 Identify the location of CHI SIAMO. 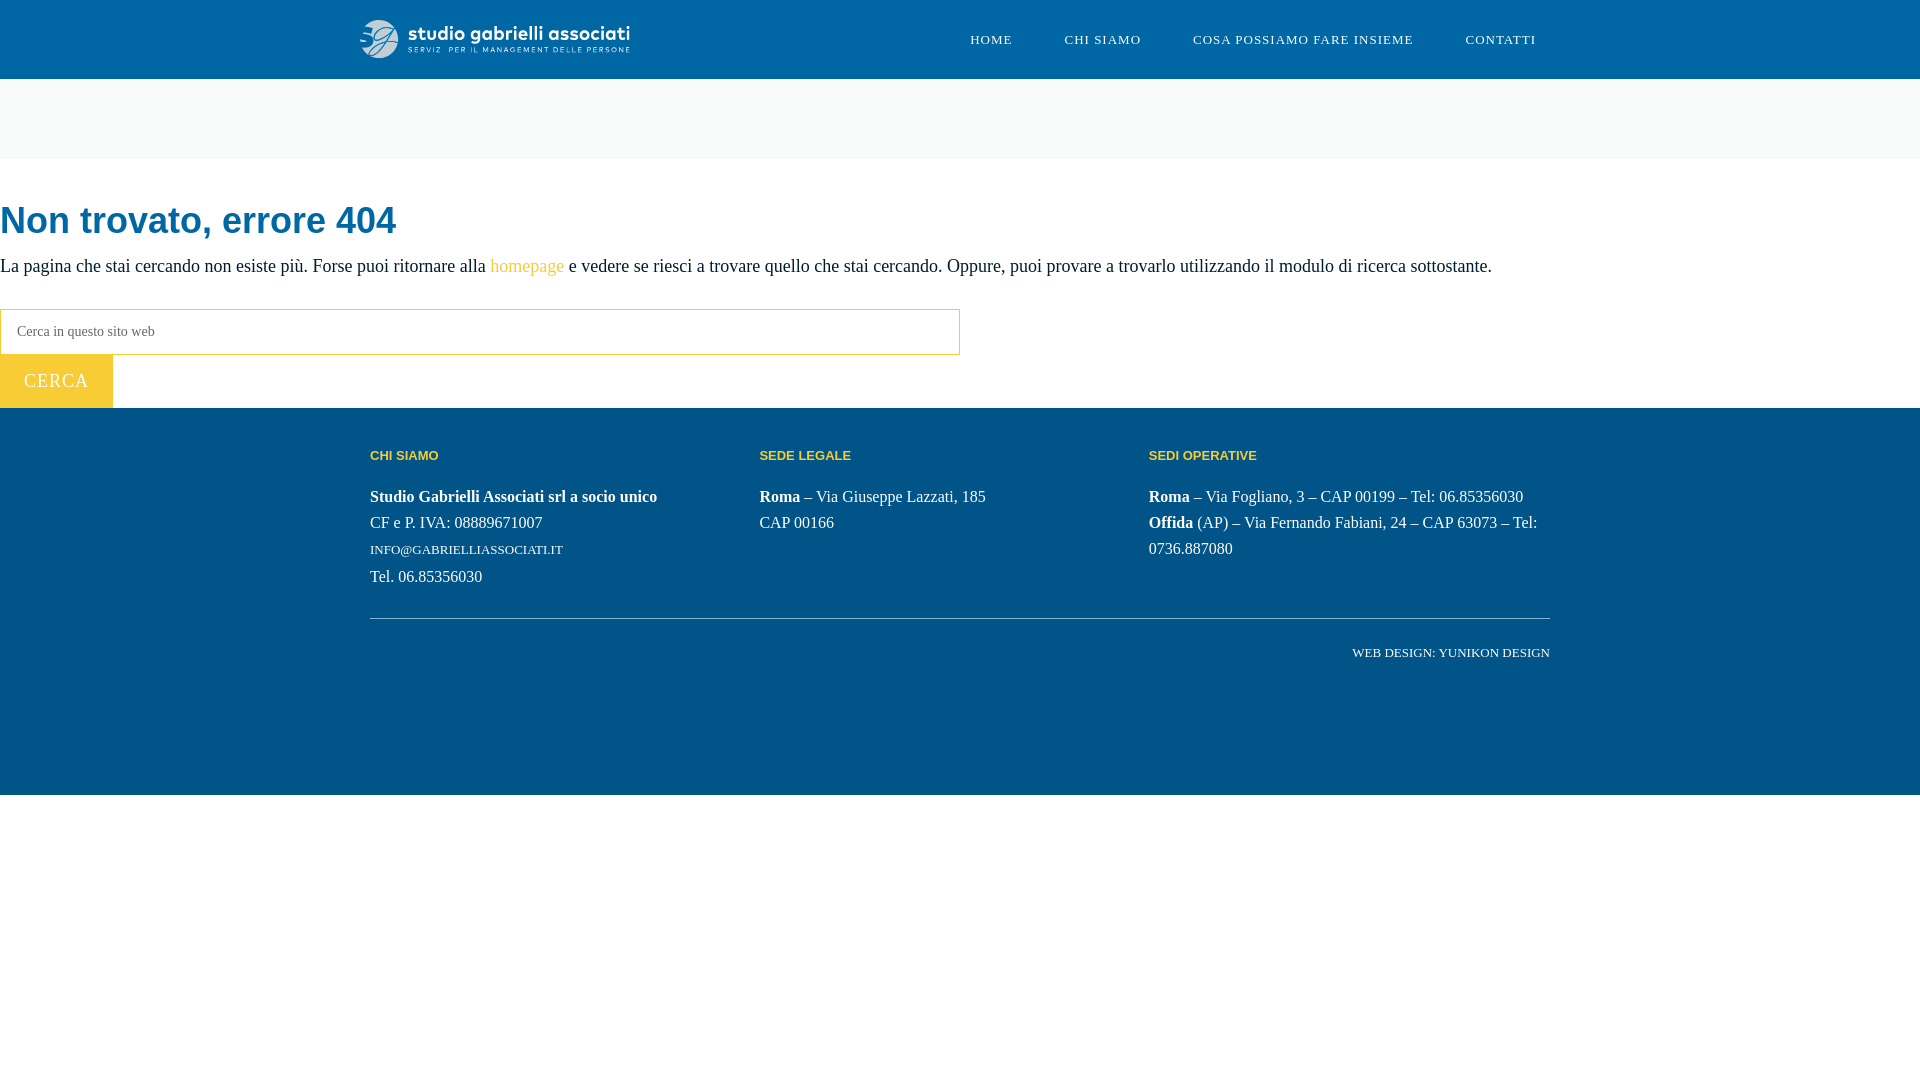
(1102, 39).